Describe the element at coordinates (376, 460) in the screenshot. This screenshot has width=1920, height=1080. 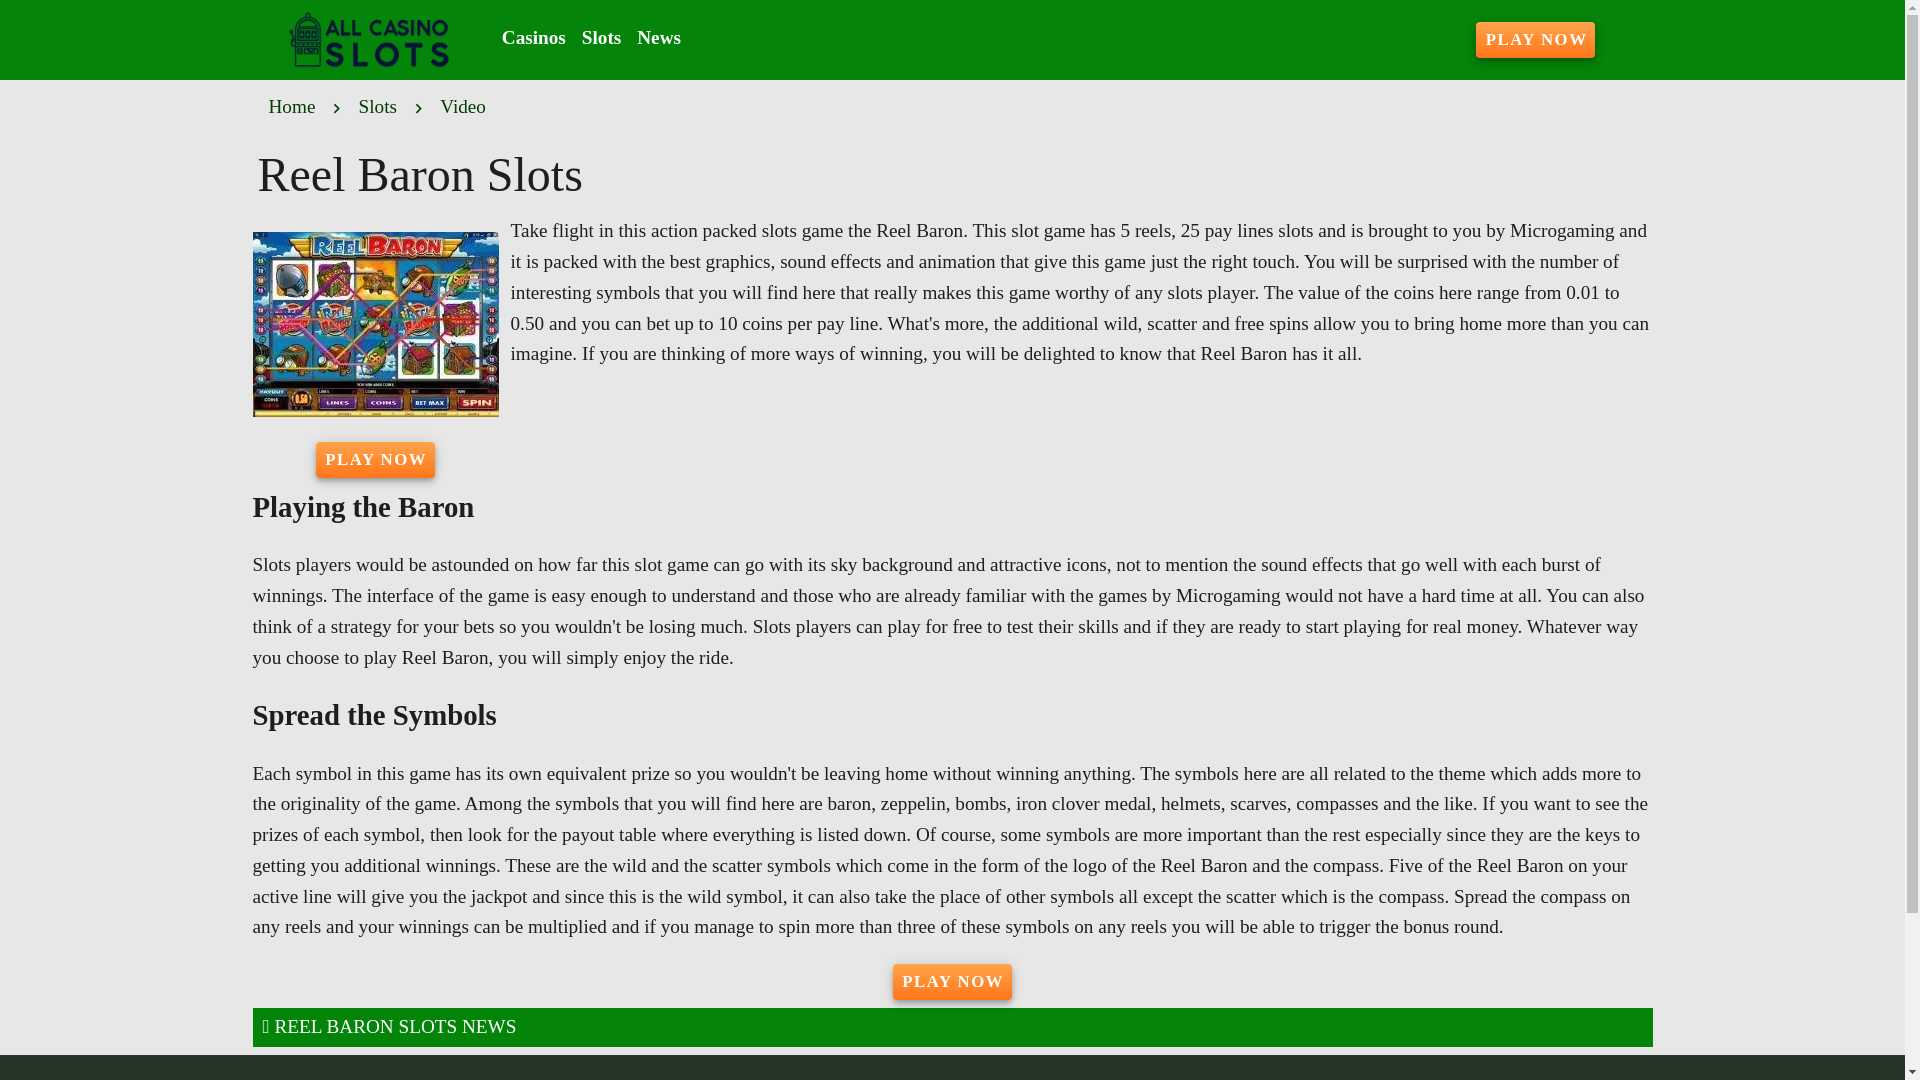
I see `PLAY NOW` at that location.